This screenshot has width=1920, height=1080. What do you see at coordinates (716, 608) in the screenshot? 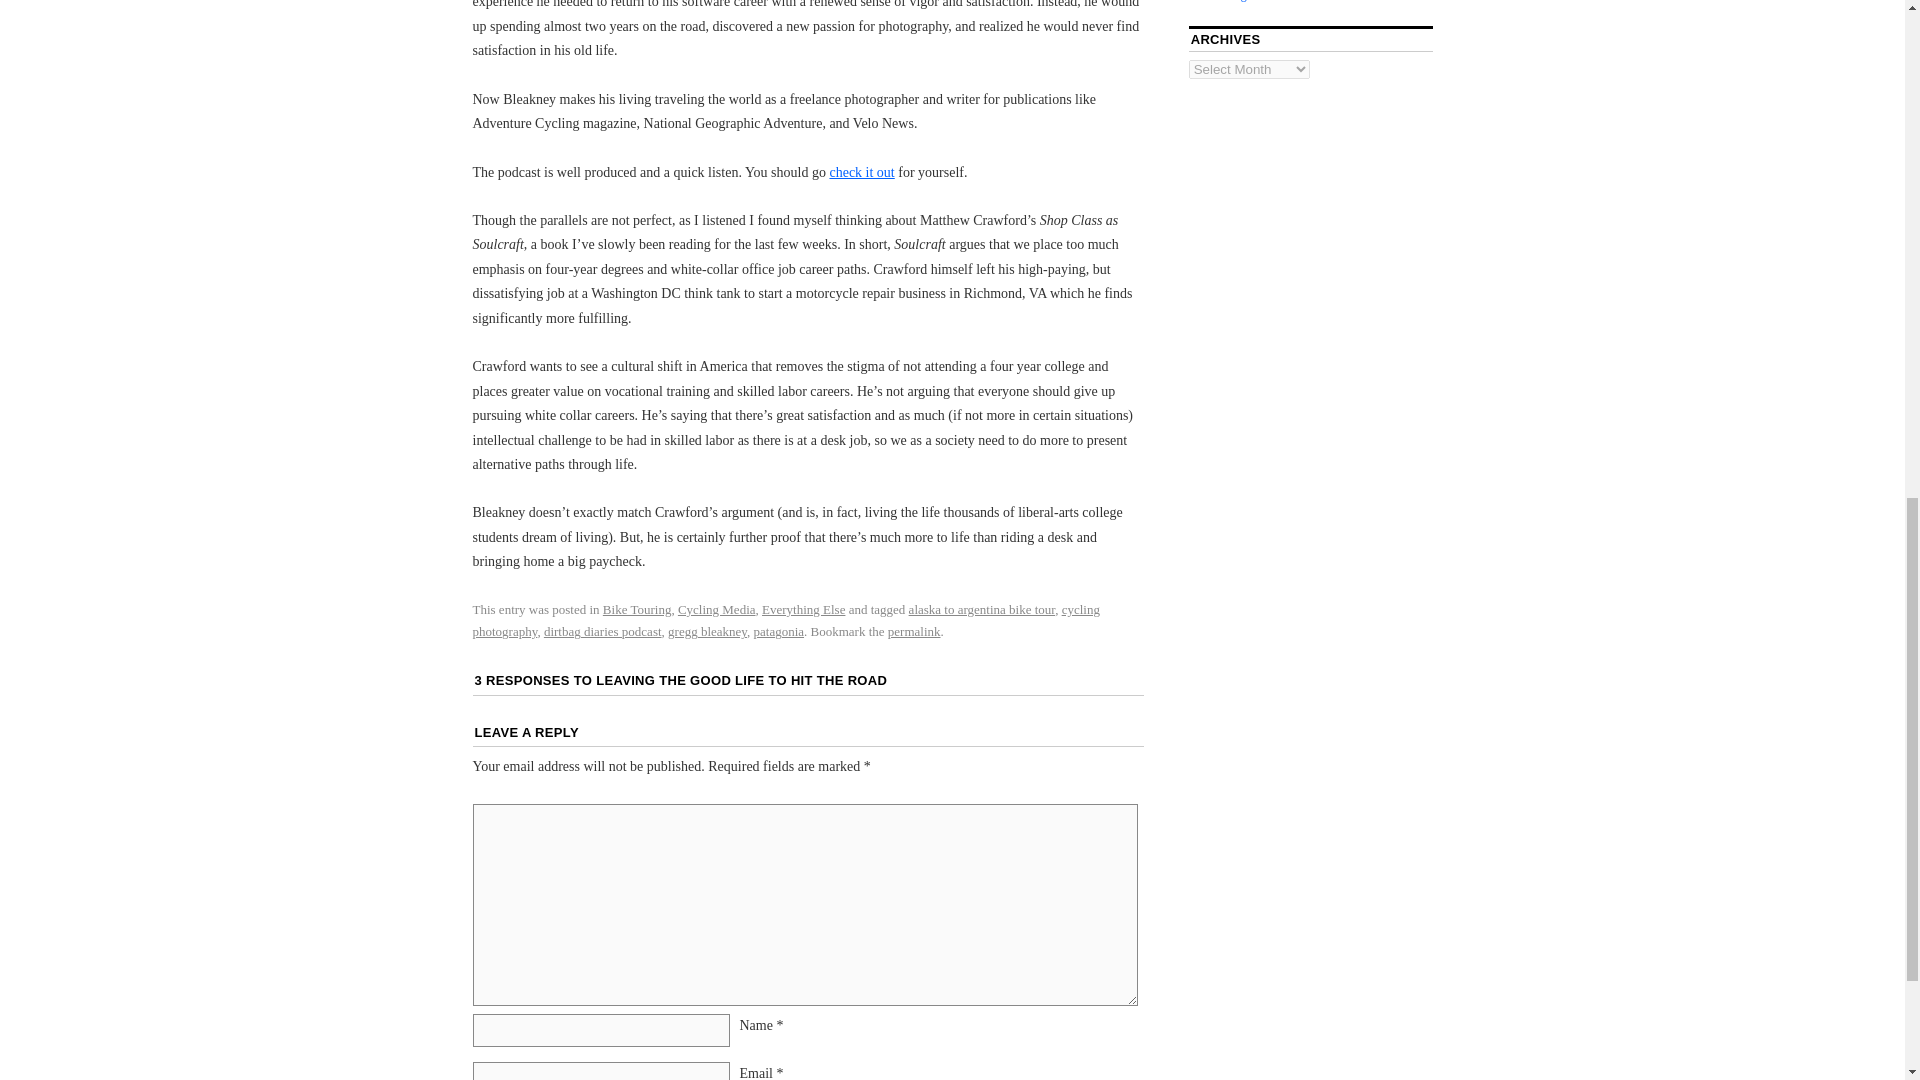
I see `Cycling Media` at bounding box center [716, 608].